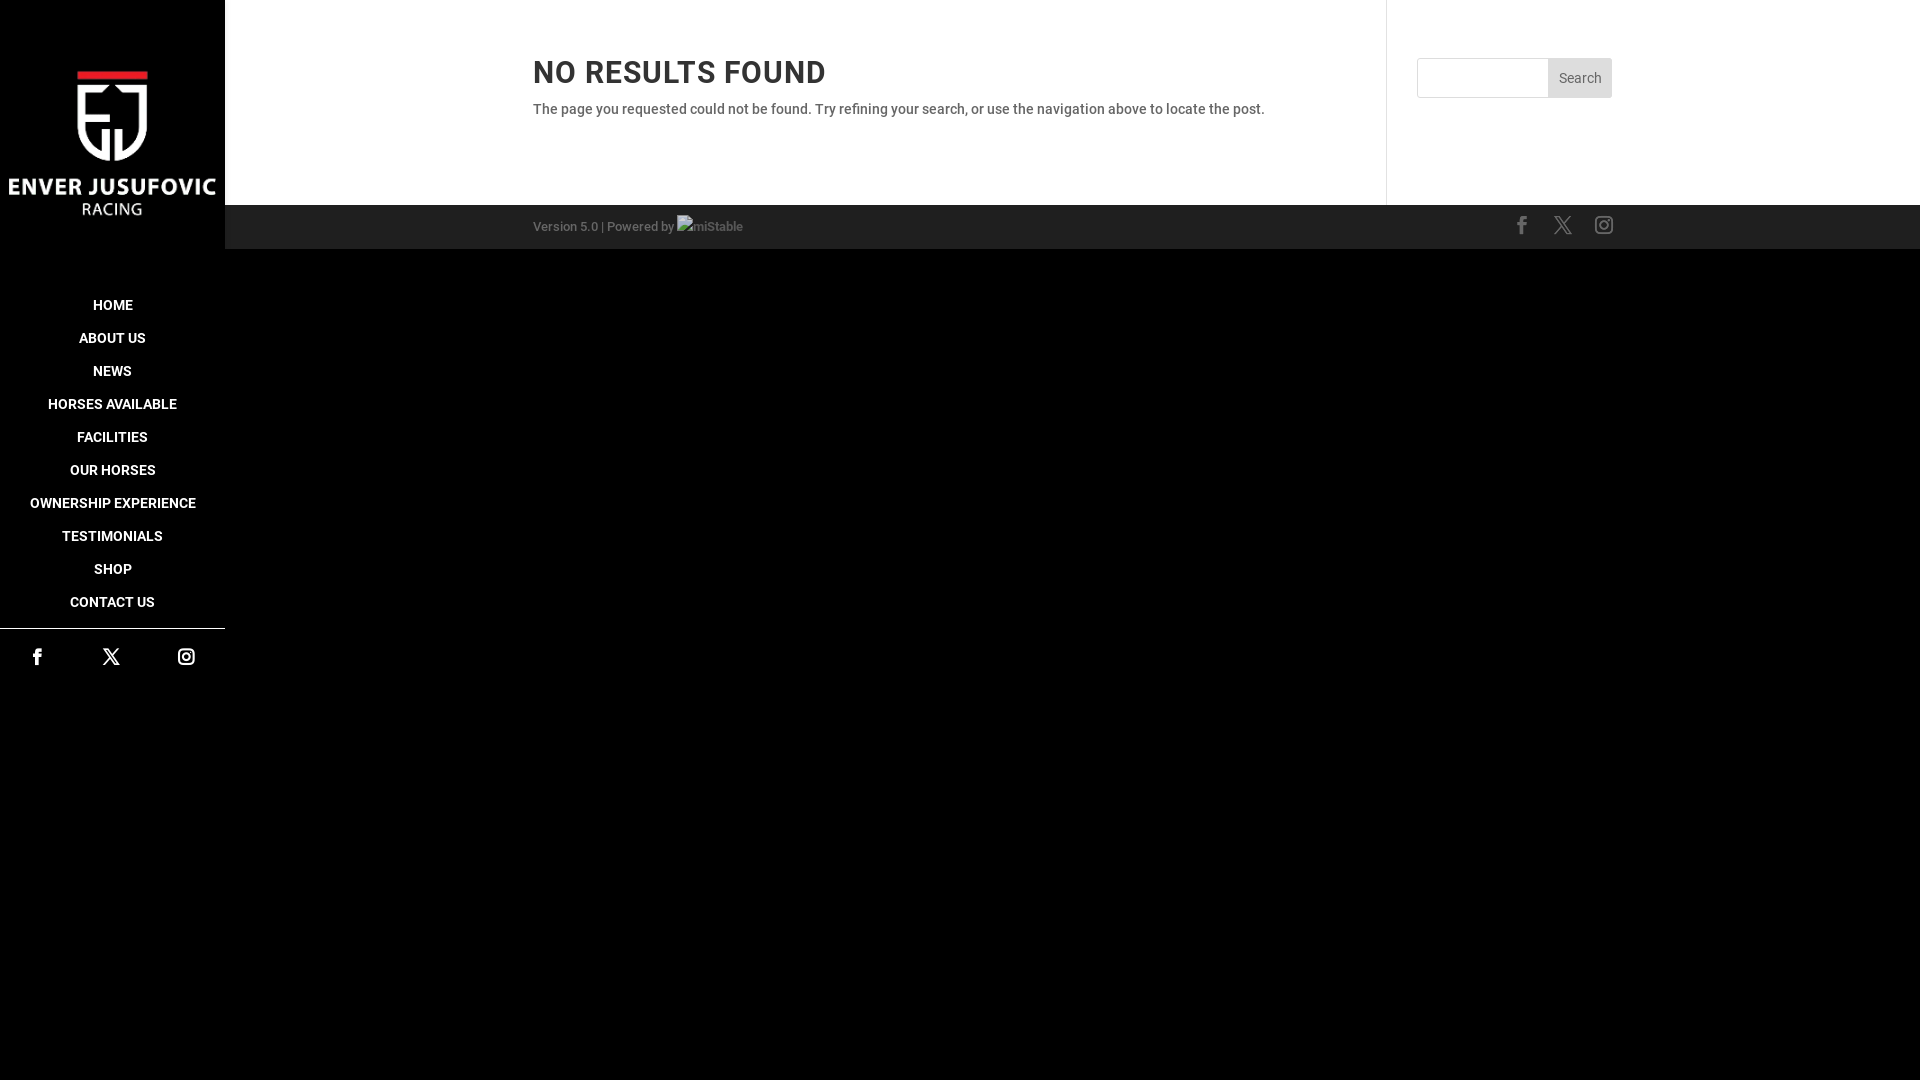 The height and width of the screenshot is (1080, 1920). Describe the element at coordinates (709, 226) in the screenshot. I see `Horse Management Software` at that location.